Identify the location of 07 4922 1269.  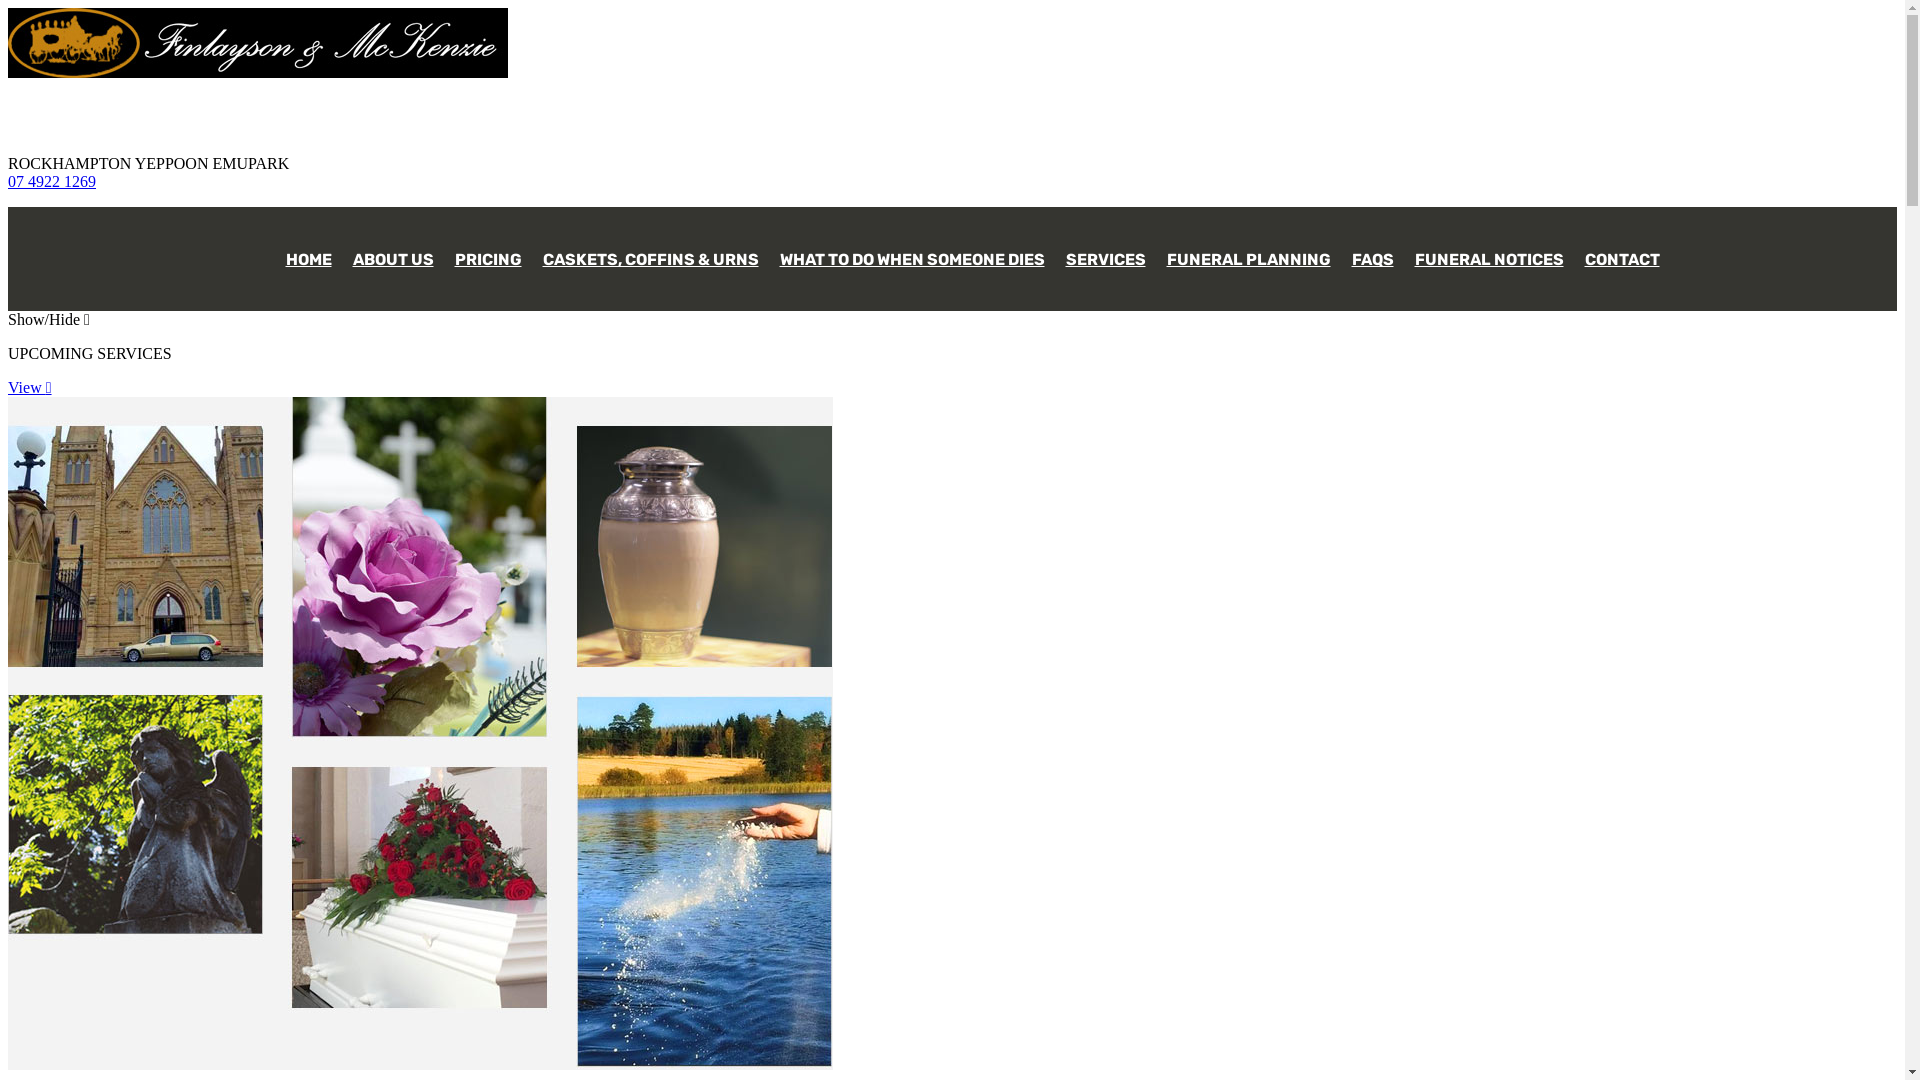
(52, 182).